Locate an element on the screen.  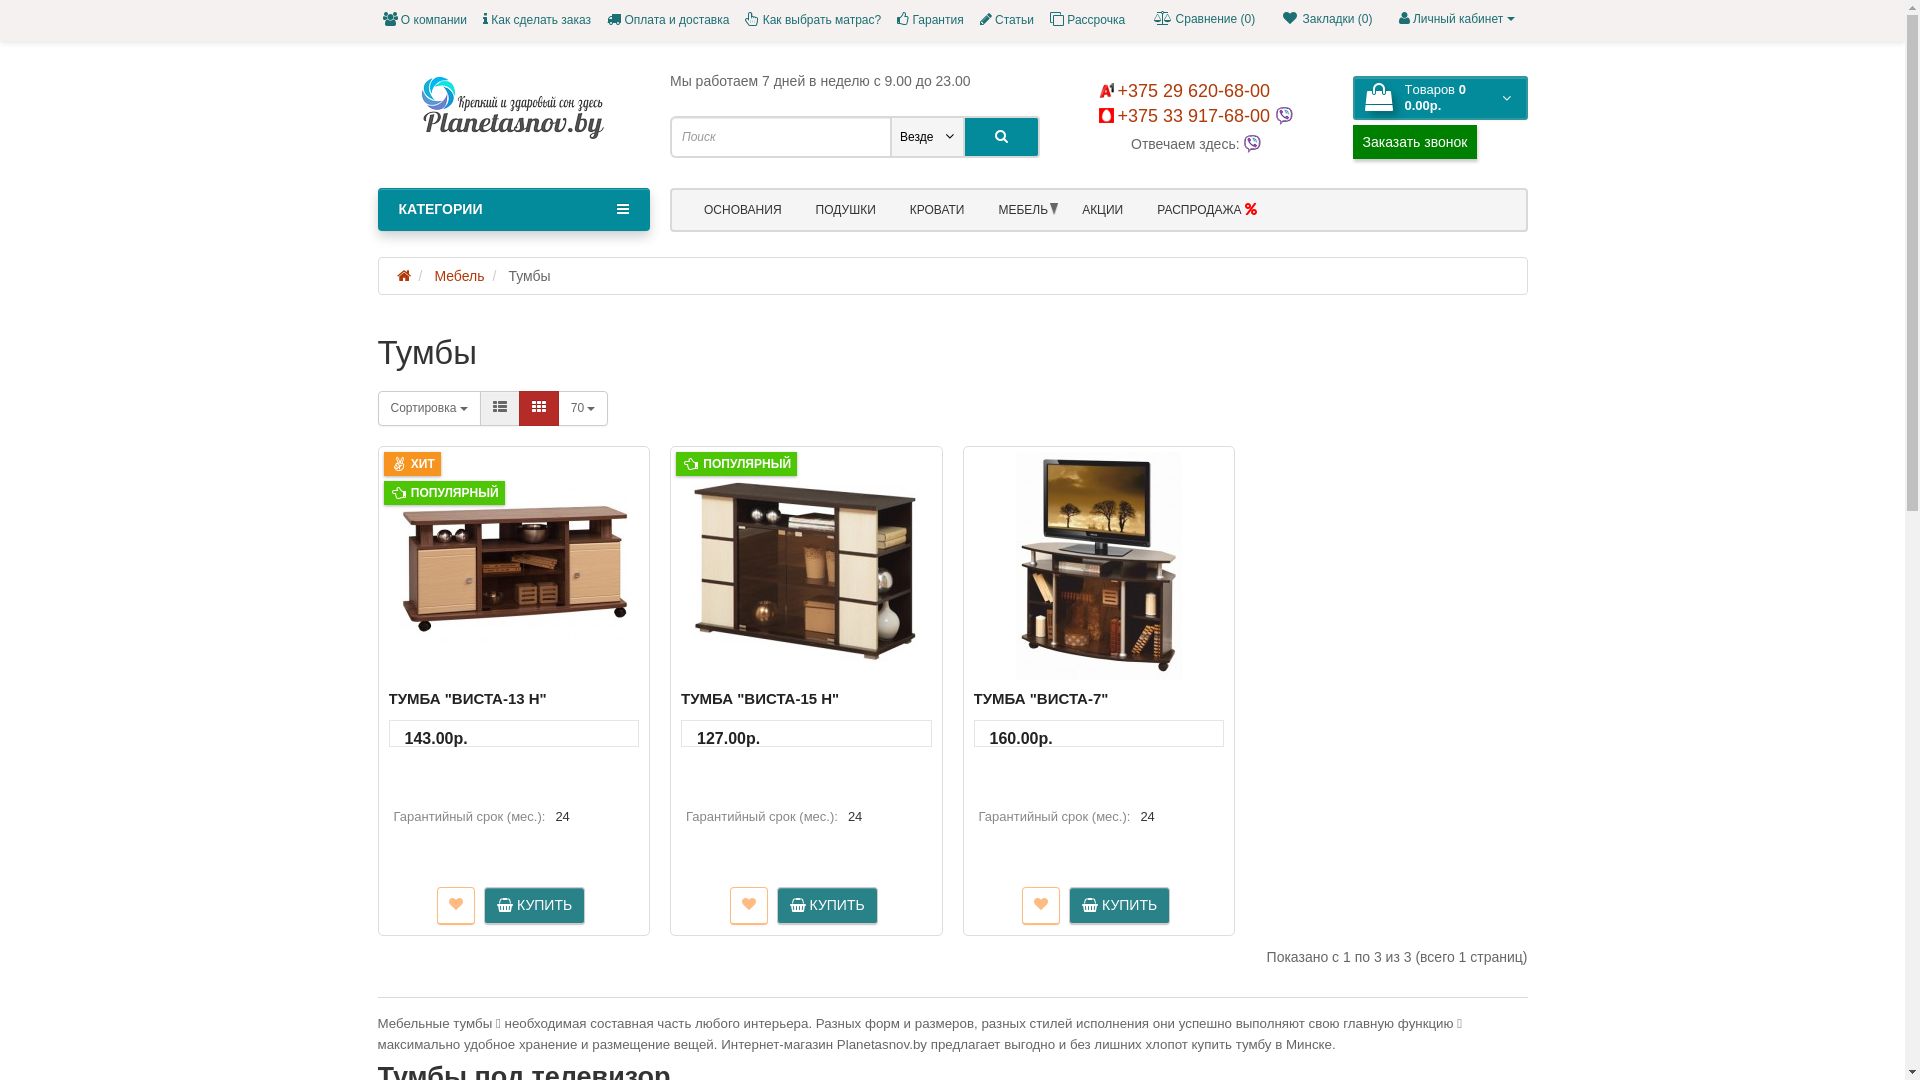
+375 29 620-68-00 is located at coordinates (1184, 91).